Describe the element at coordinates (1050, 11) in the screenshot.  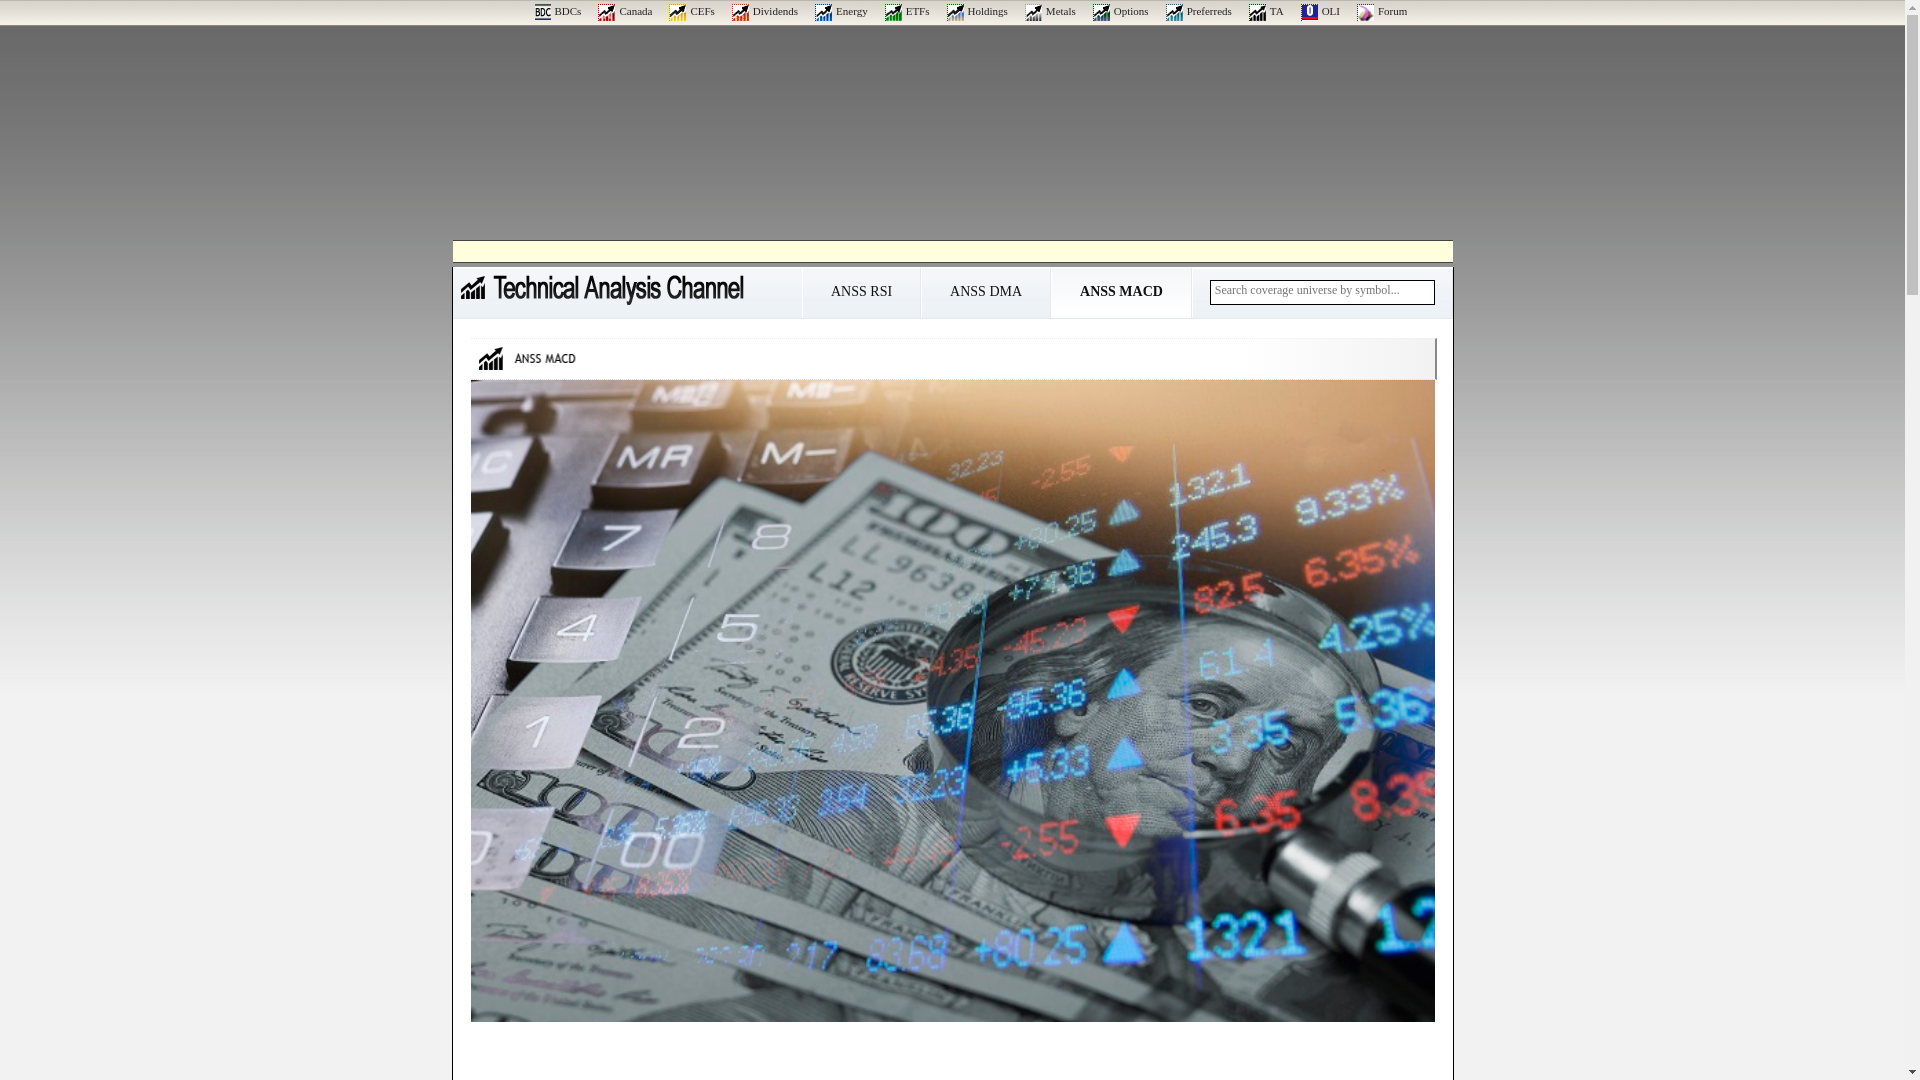
I see `Metals Channel` at that location.